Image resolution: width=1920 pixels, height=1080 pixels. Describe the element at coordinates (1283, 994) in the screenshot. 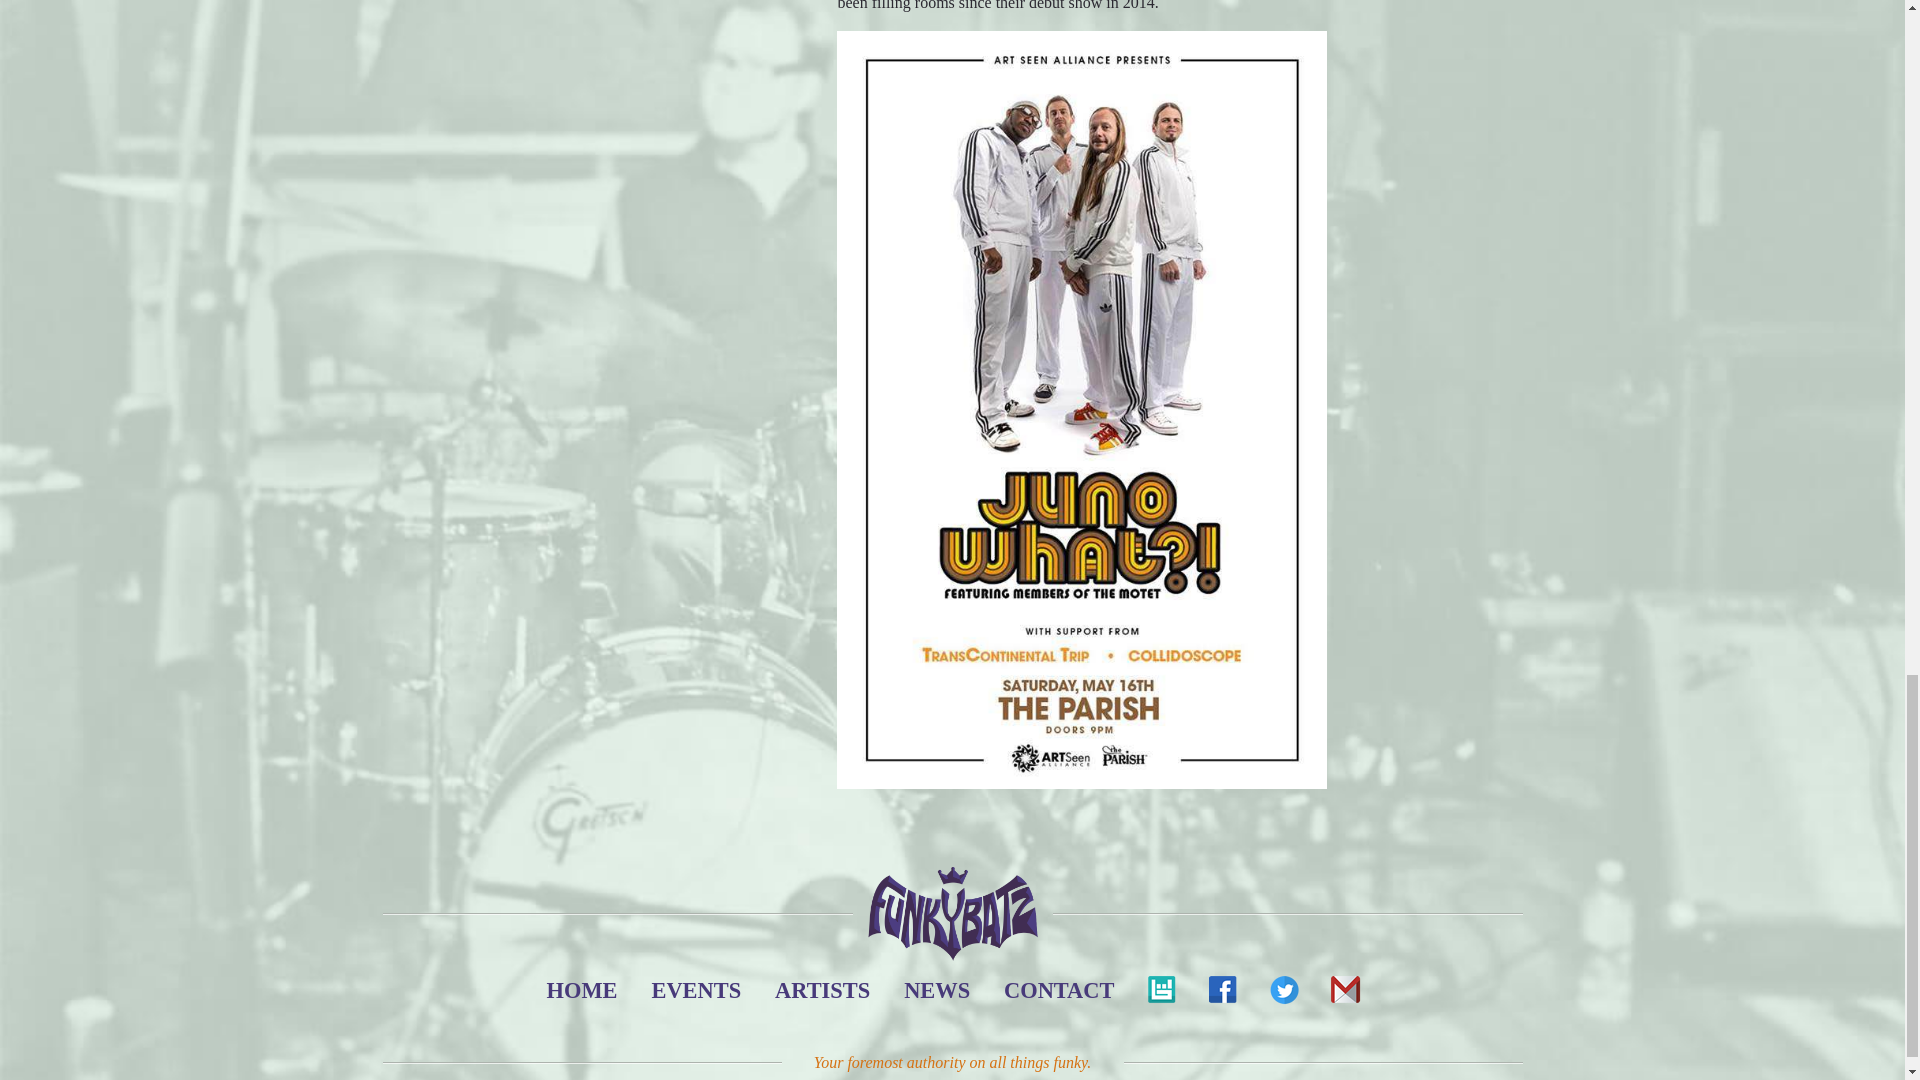

I see `TWITTER` at that location.